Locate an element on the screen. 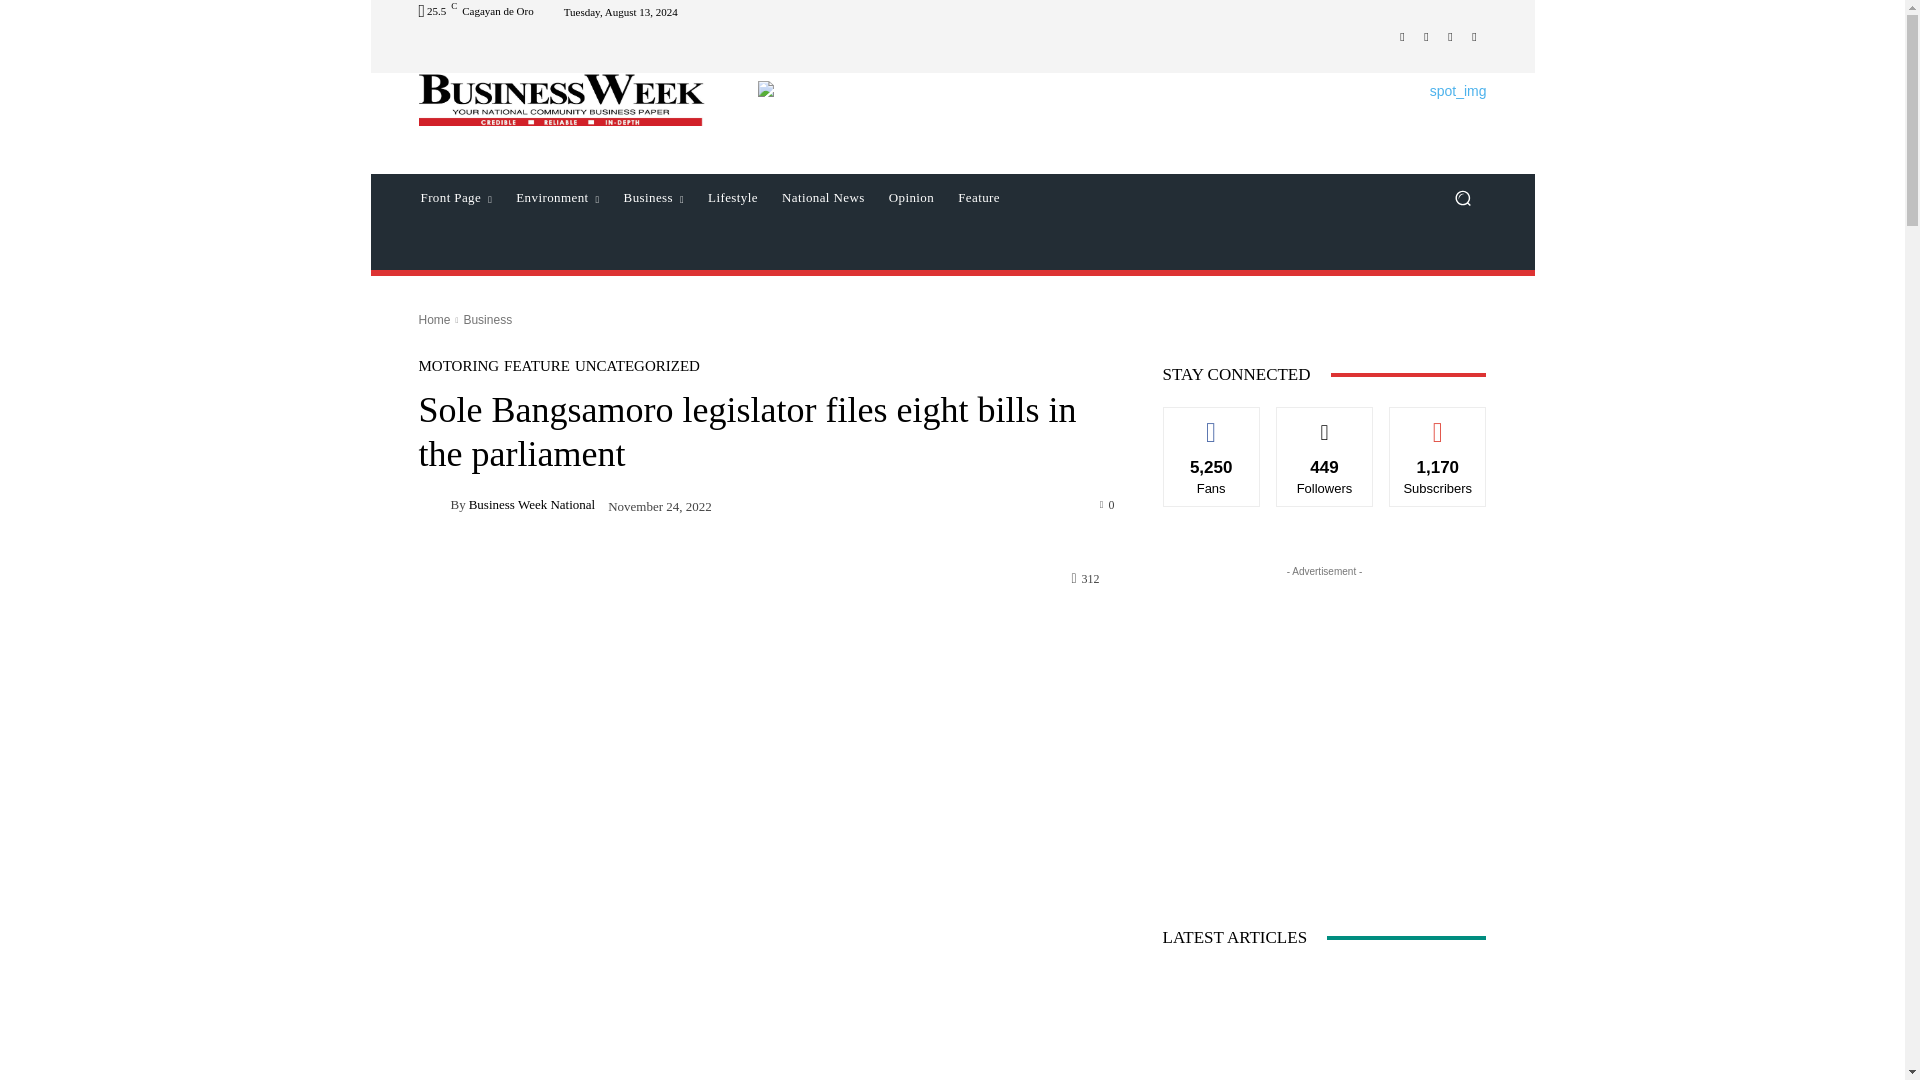 Image resolution: width=1920 pixels, height=1080 pixels. Environment is located at coordinates (556, 198).